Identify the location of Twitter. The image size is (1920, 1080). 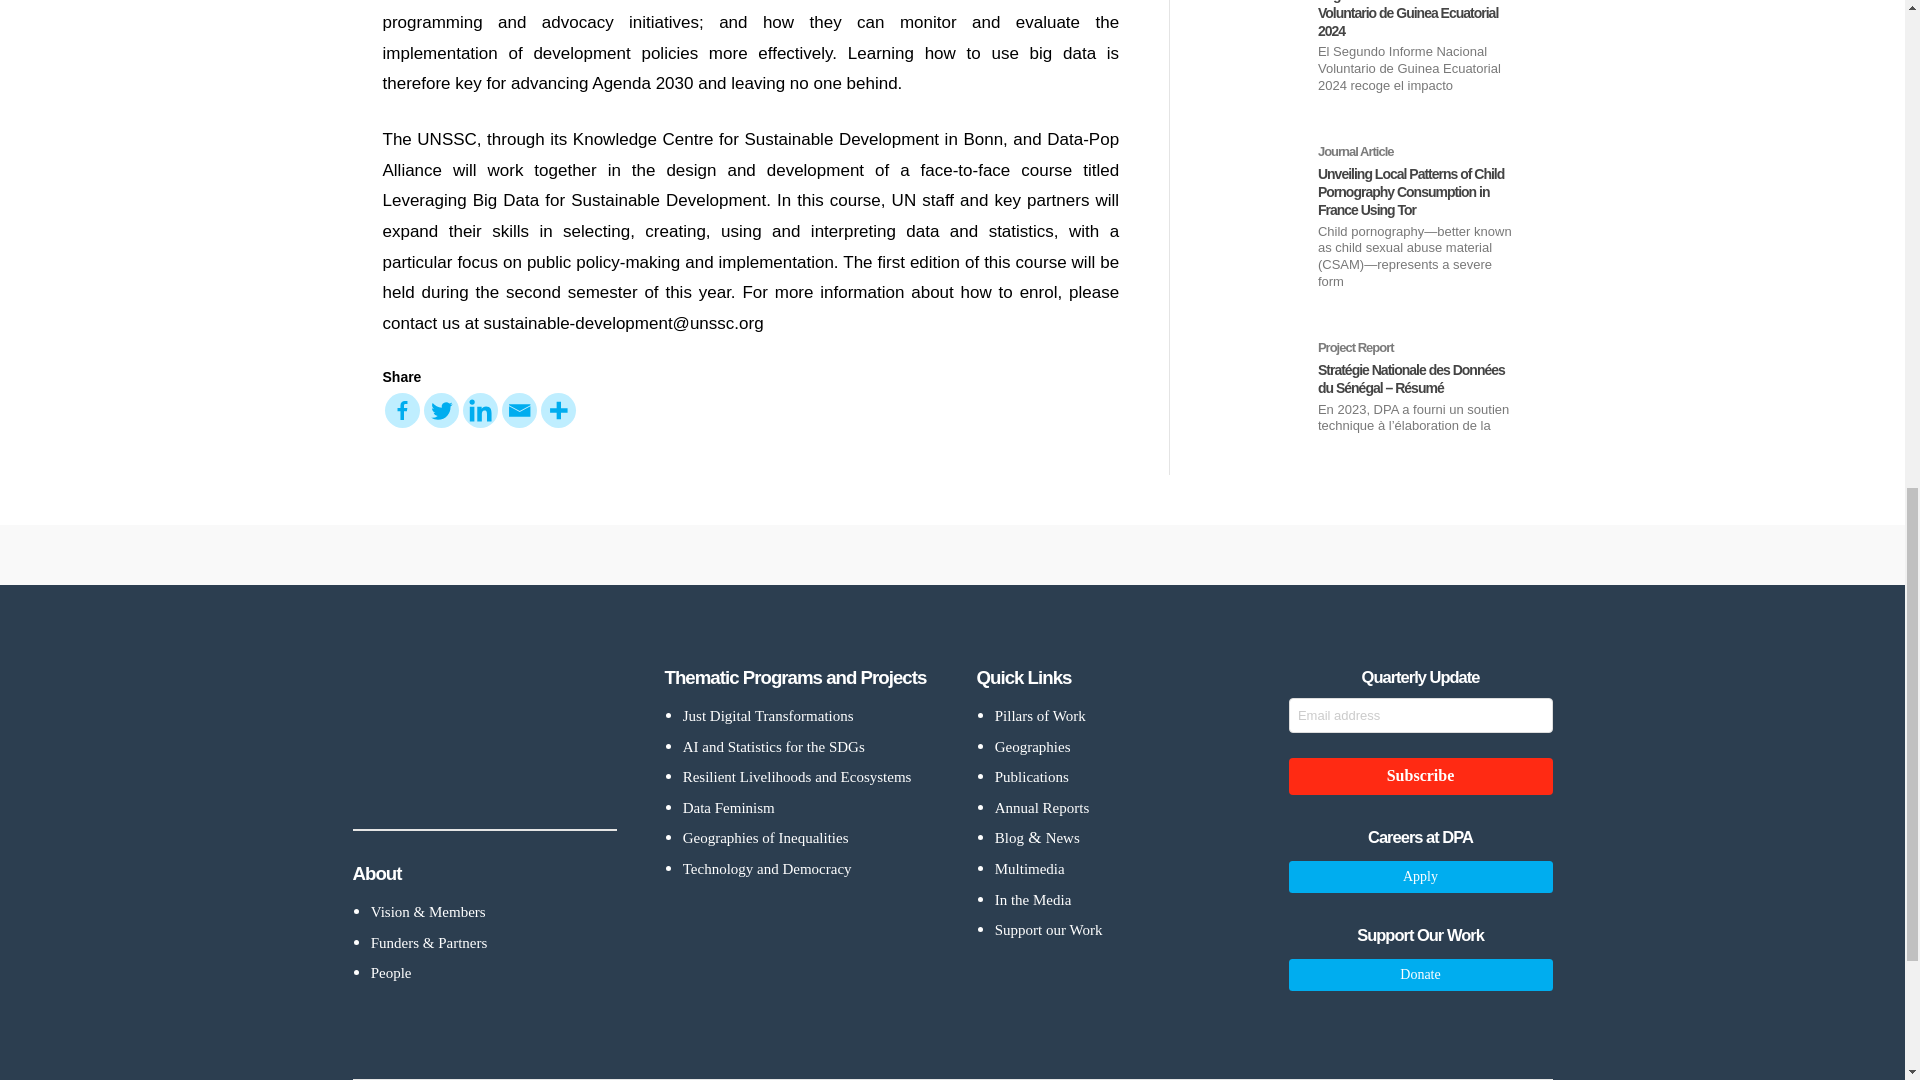
(441, 410).